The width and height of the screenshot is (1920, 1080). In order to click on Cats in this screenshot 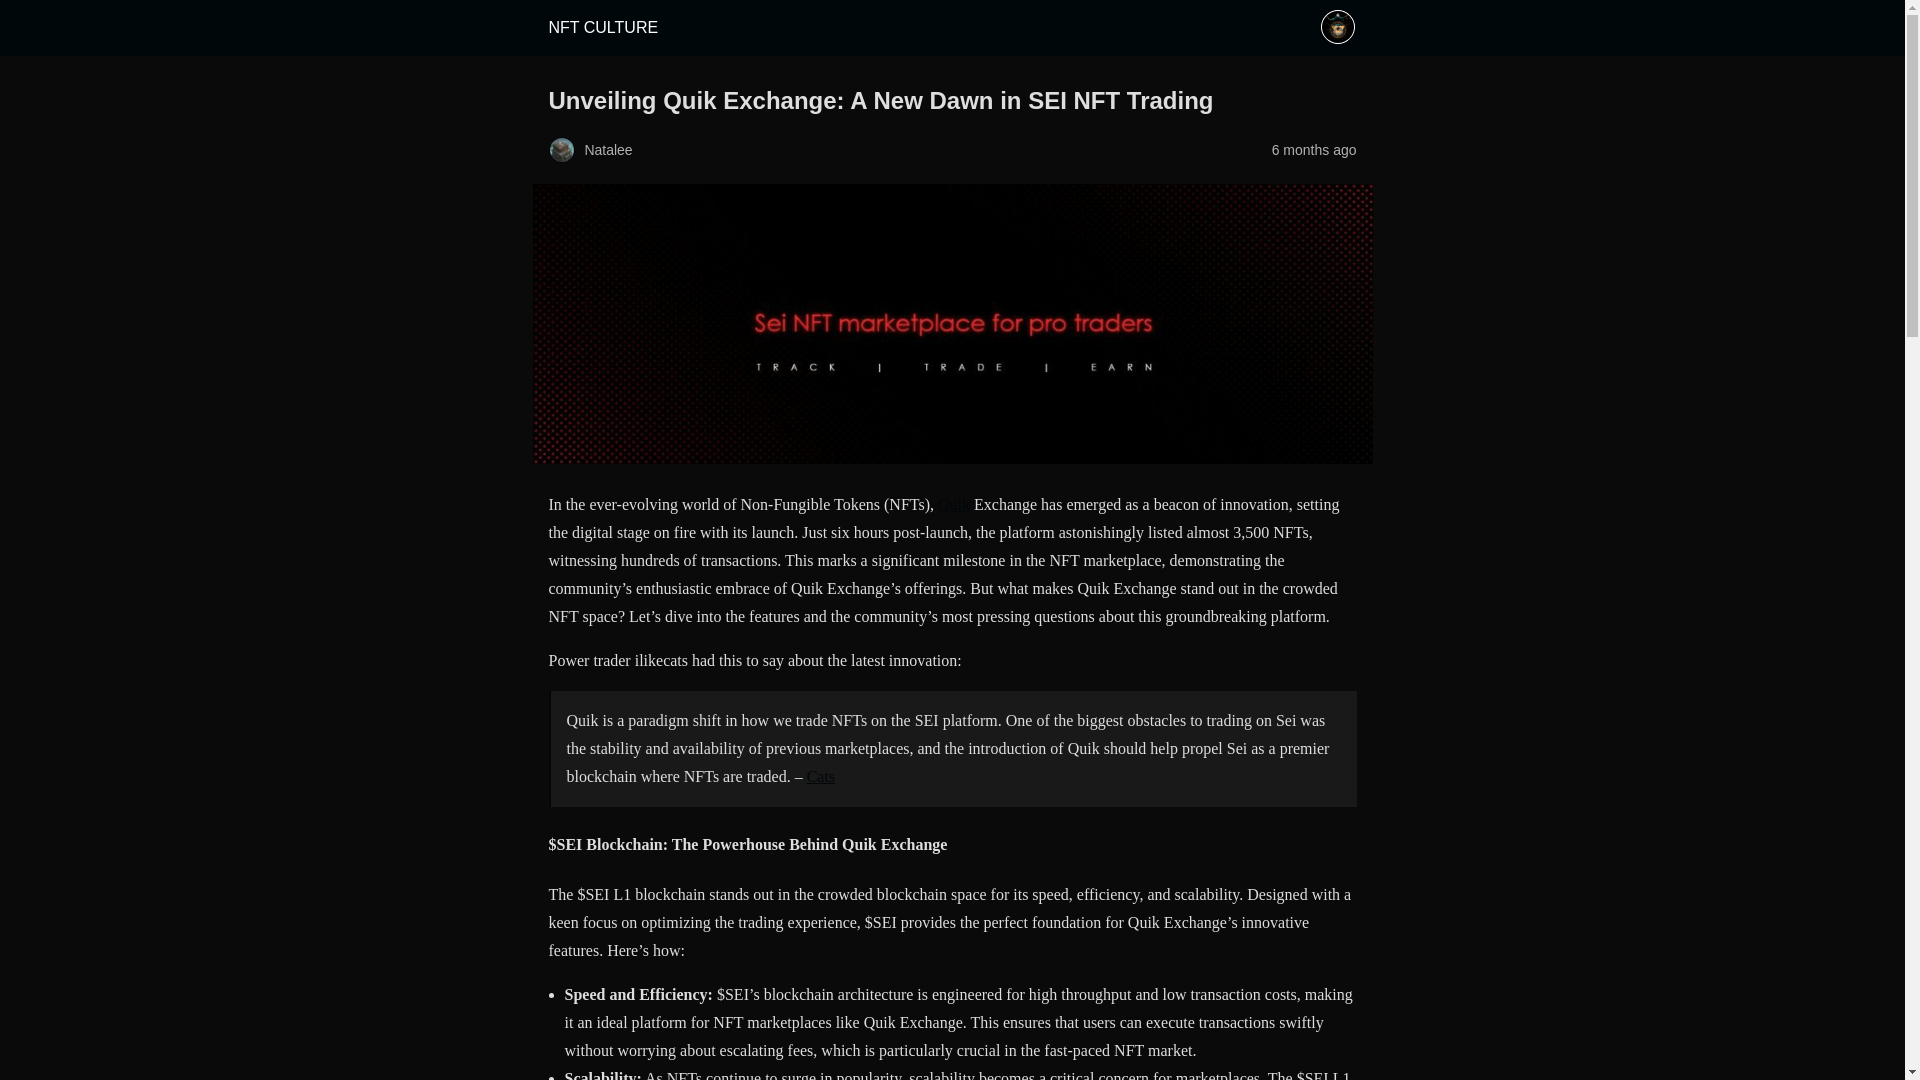, I will do `click(820, 776)`.